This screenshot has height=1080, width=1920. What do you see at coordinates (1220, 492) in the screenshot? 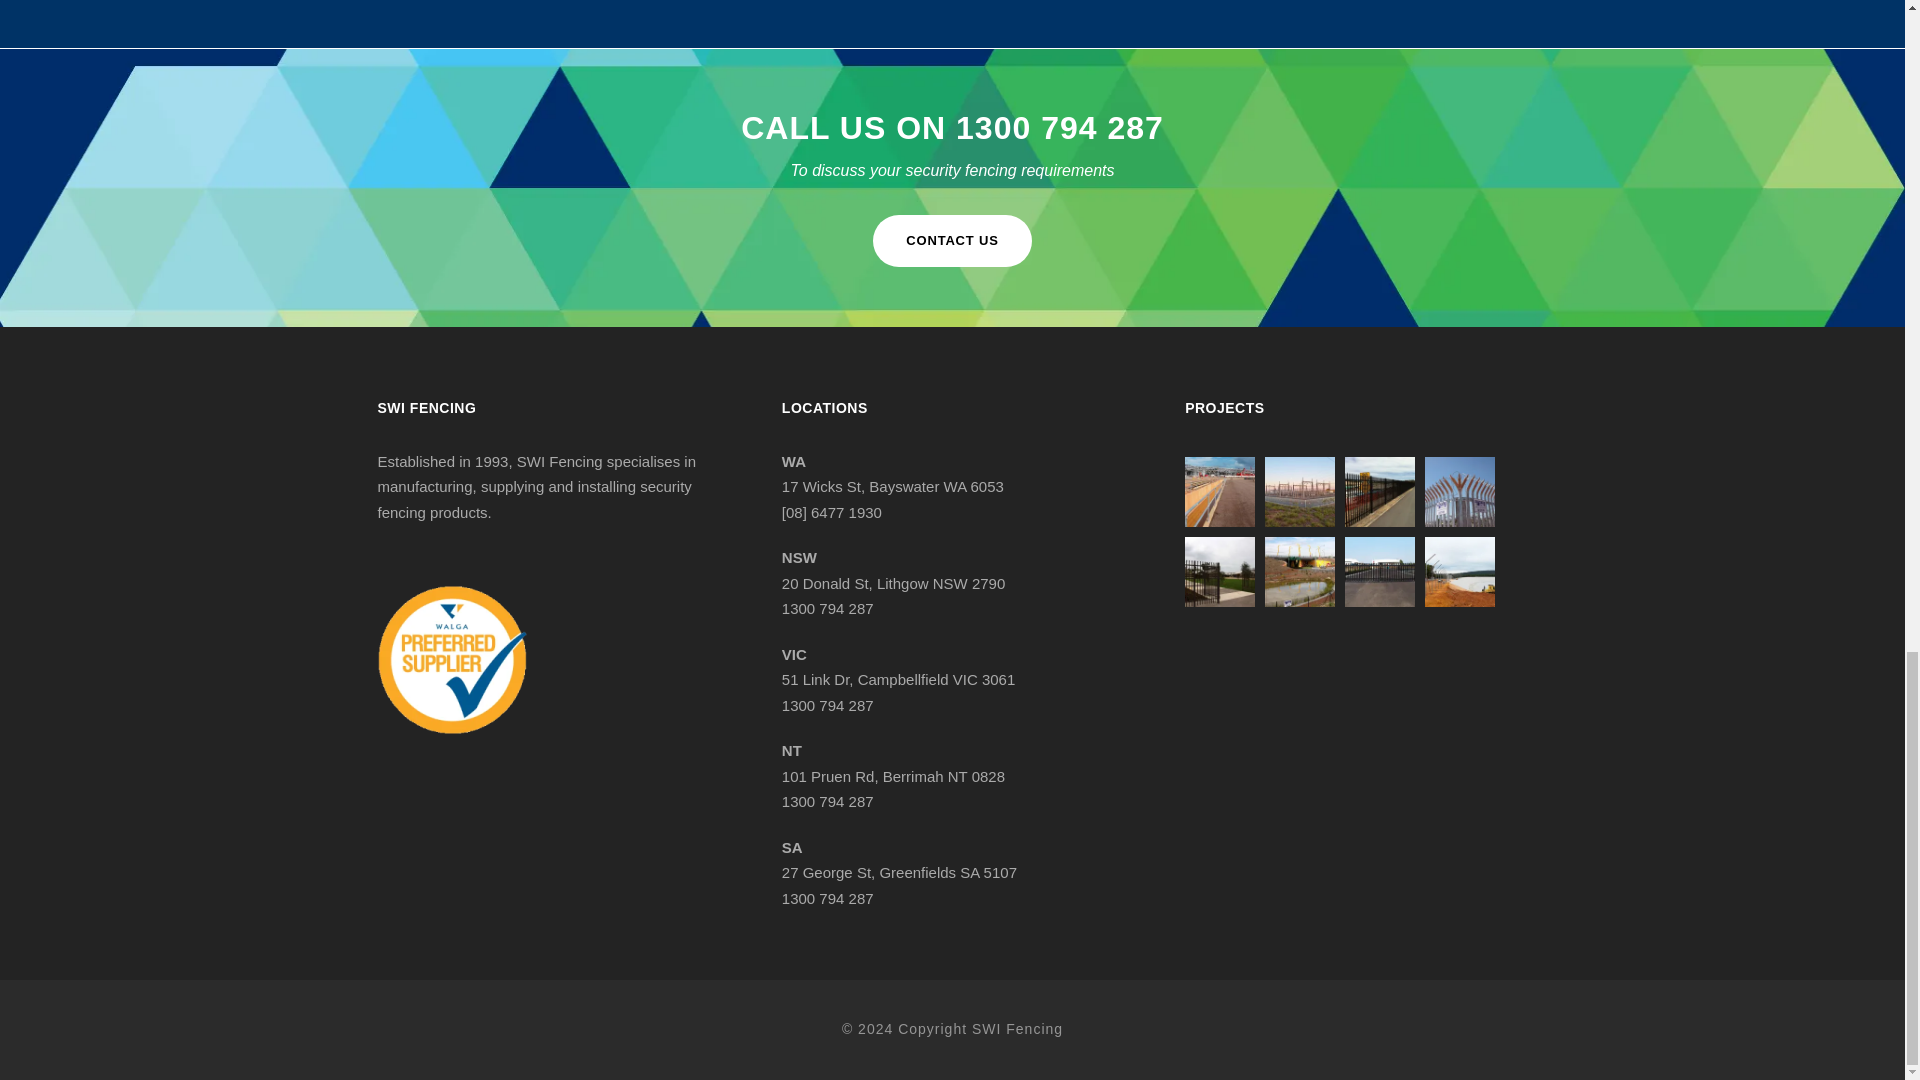
I see `INPEX Icthys LNG facilities handrail` at bounding box center [1220, 492].